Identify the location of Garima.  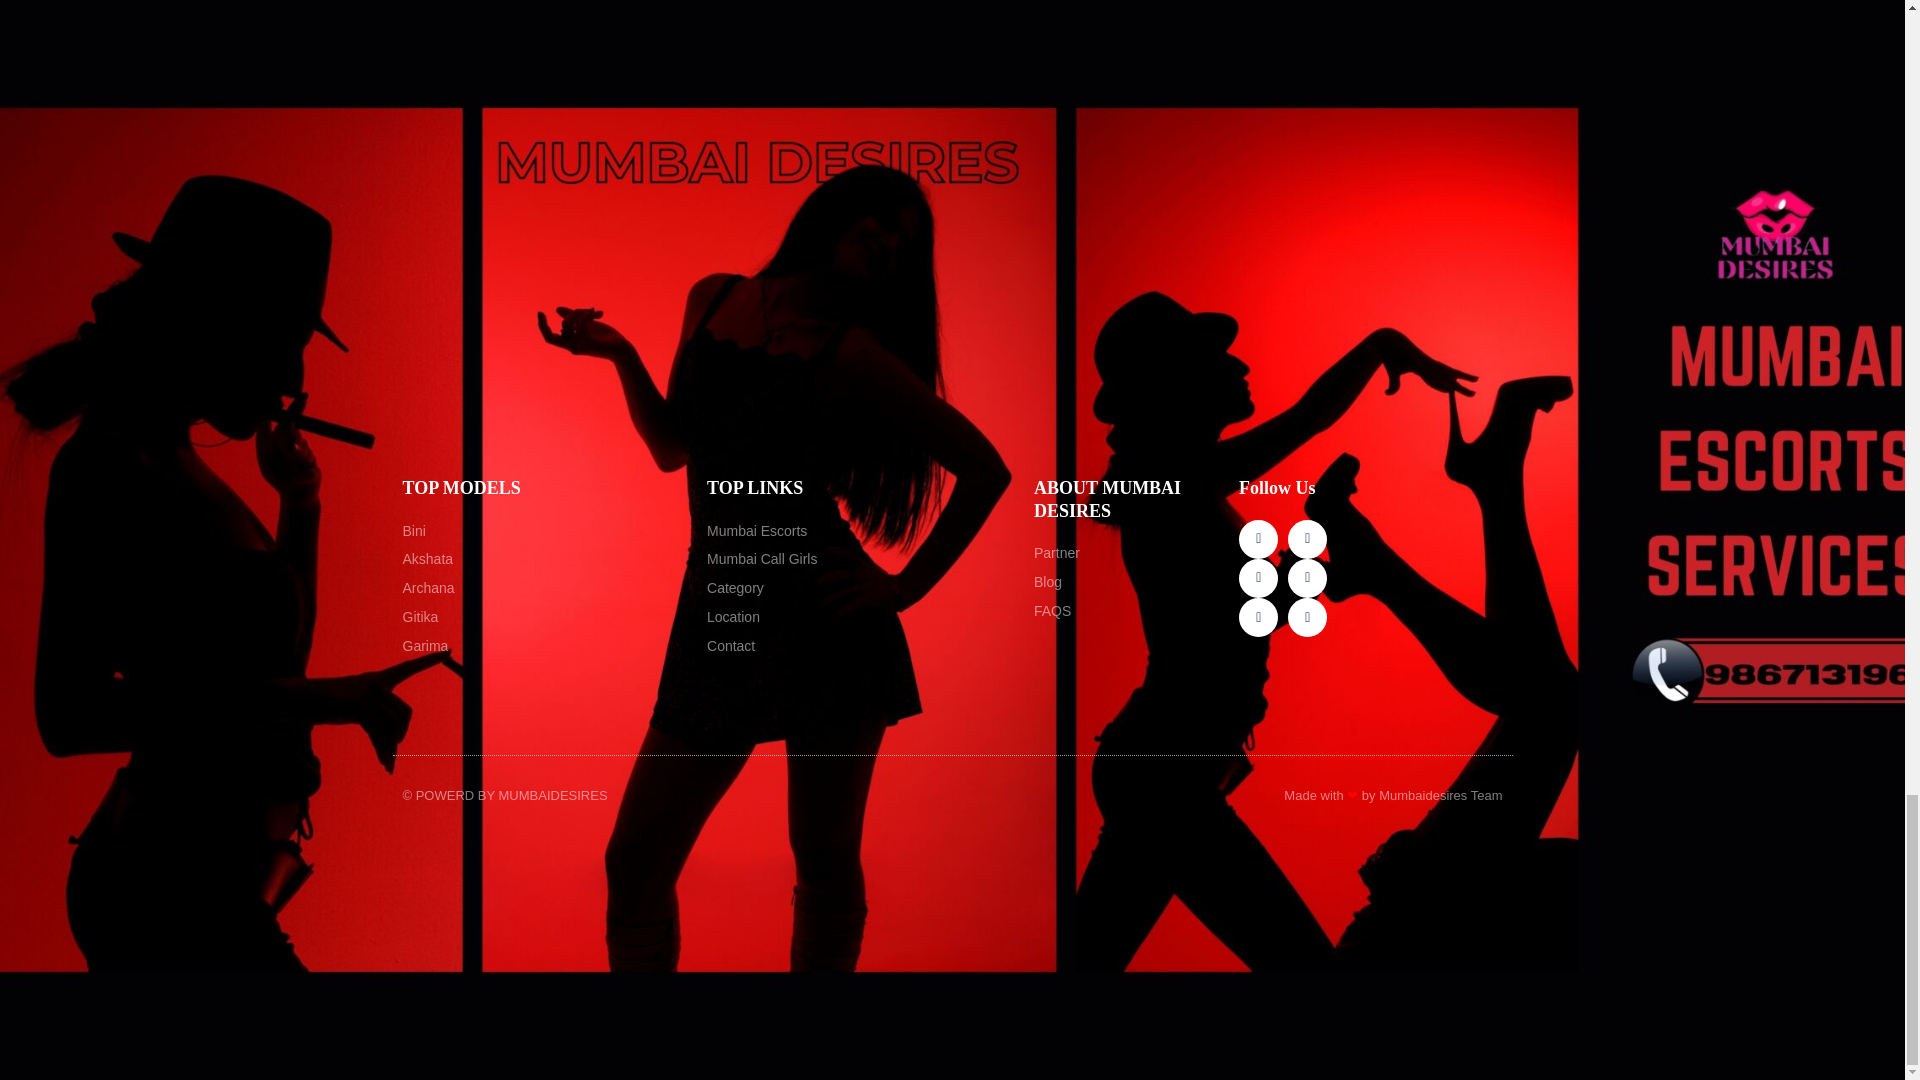
(544, 646).